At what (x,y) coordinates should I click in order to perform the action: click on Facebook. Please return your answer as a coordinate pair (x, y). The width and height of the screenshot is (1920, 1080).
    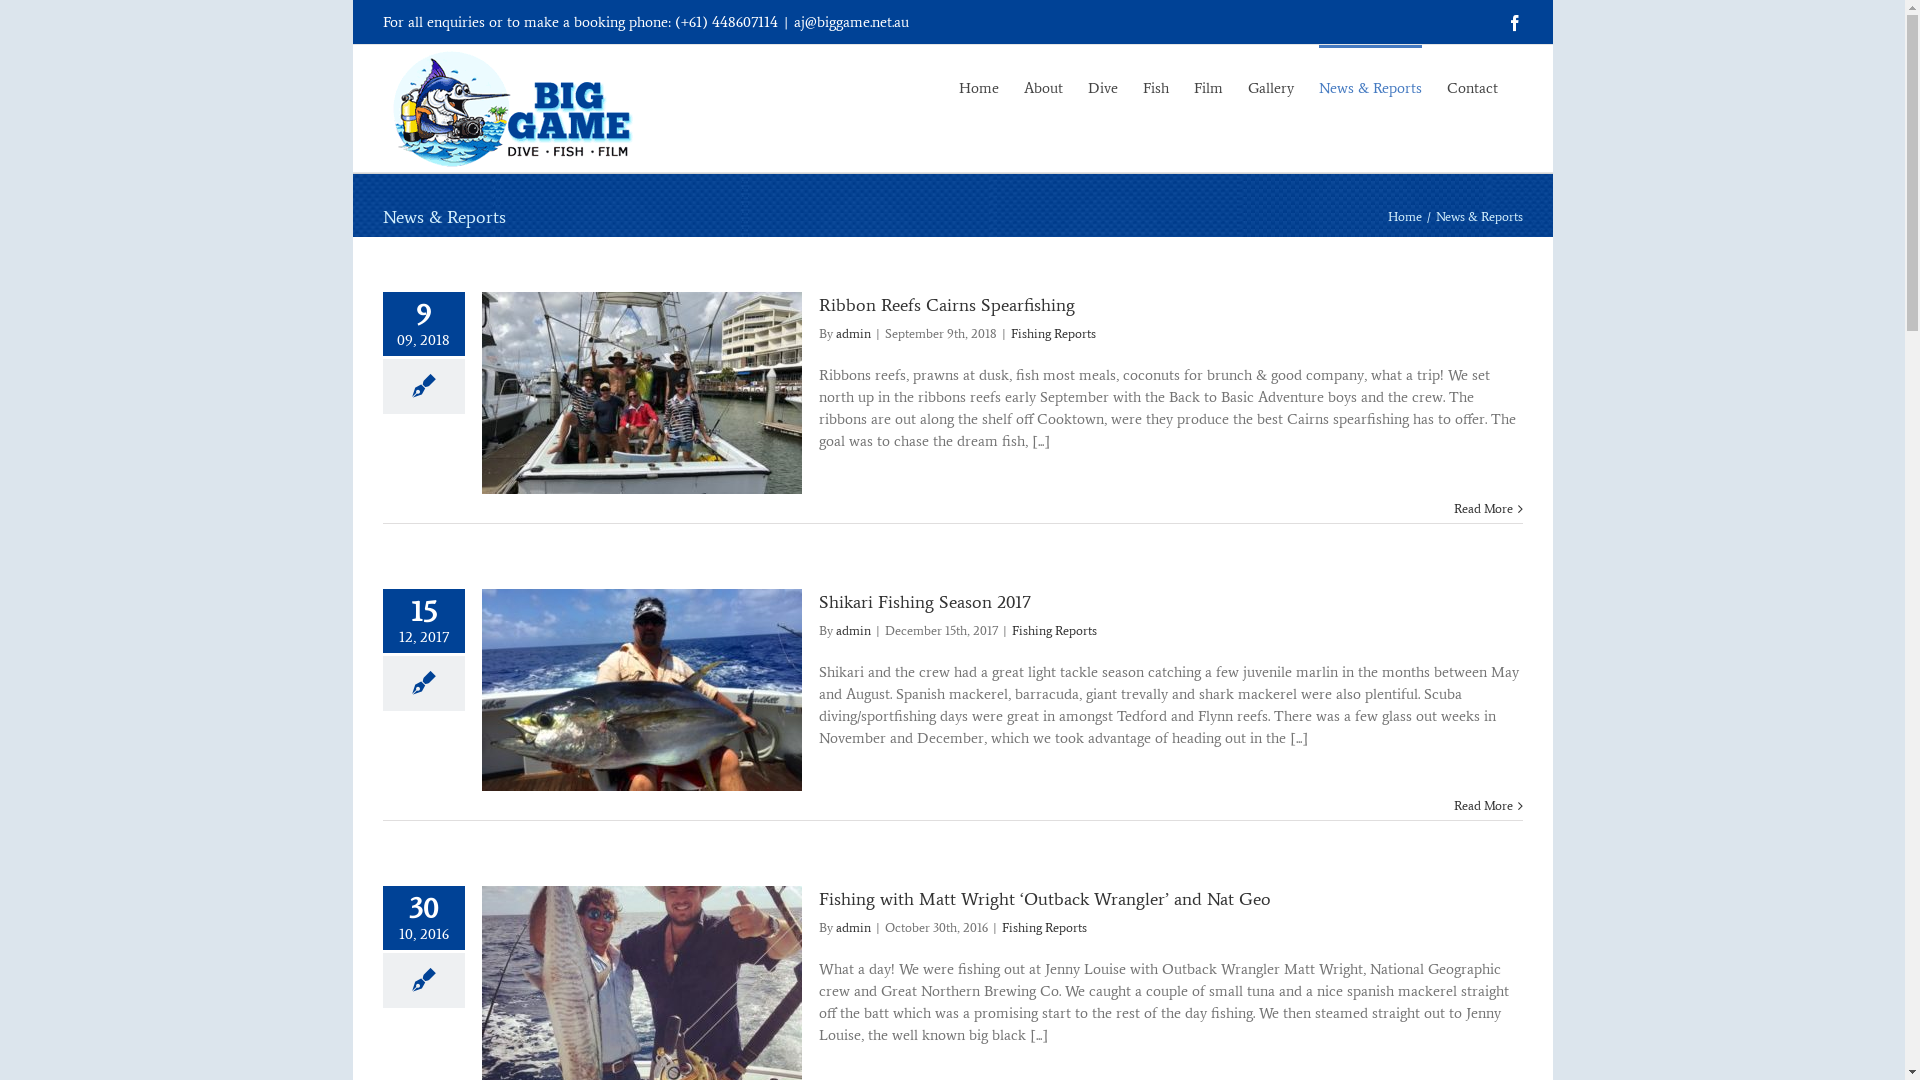
    Looking at the image, I should click on (1514, 23).